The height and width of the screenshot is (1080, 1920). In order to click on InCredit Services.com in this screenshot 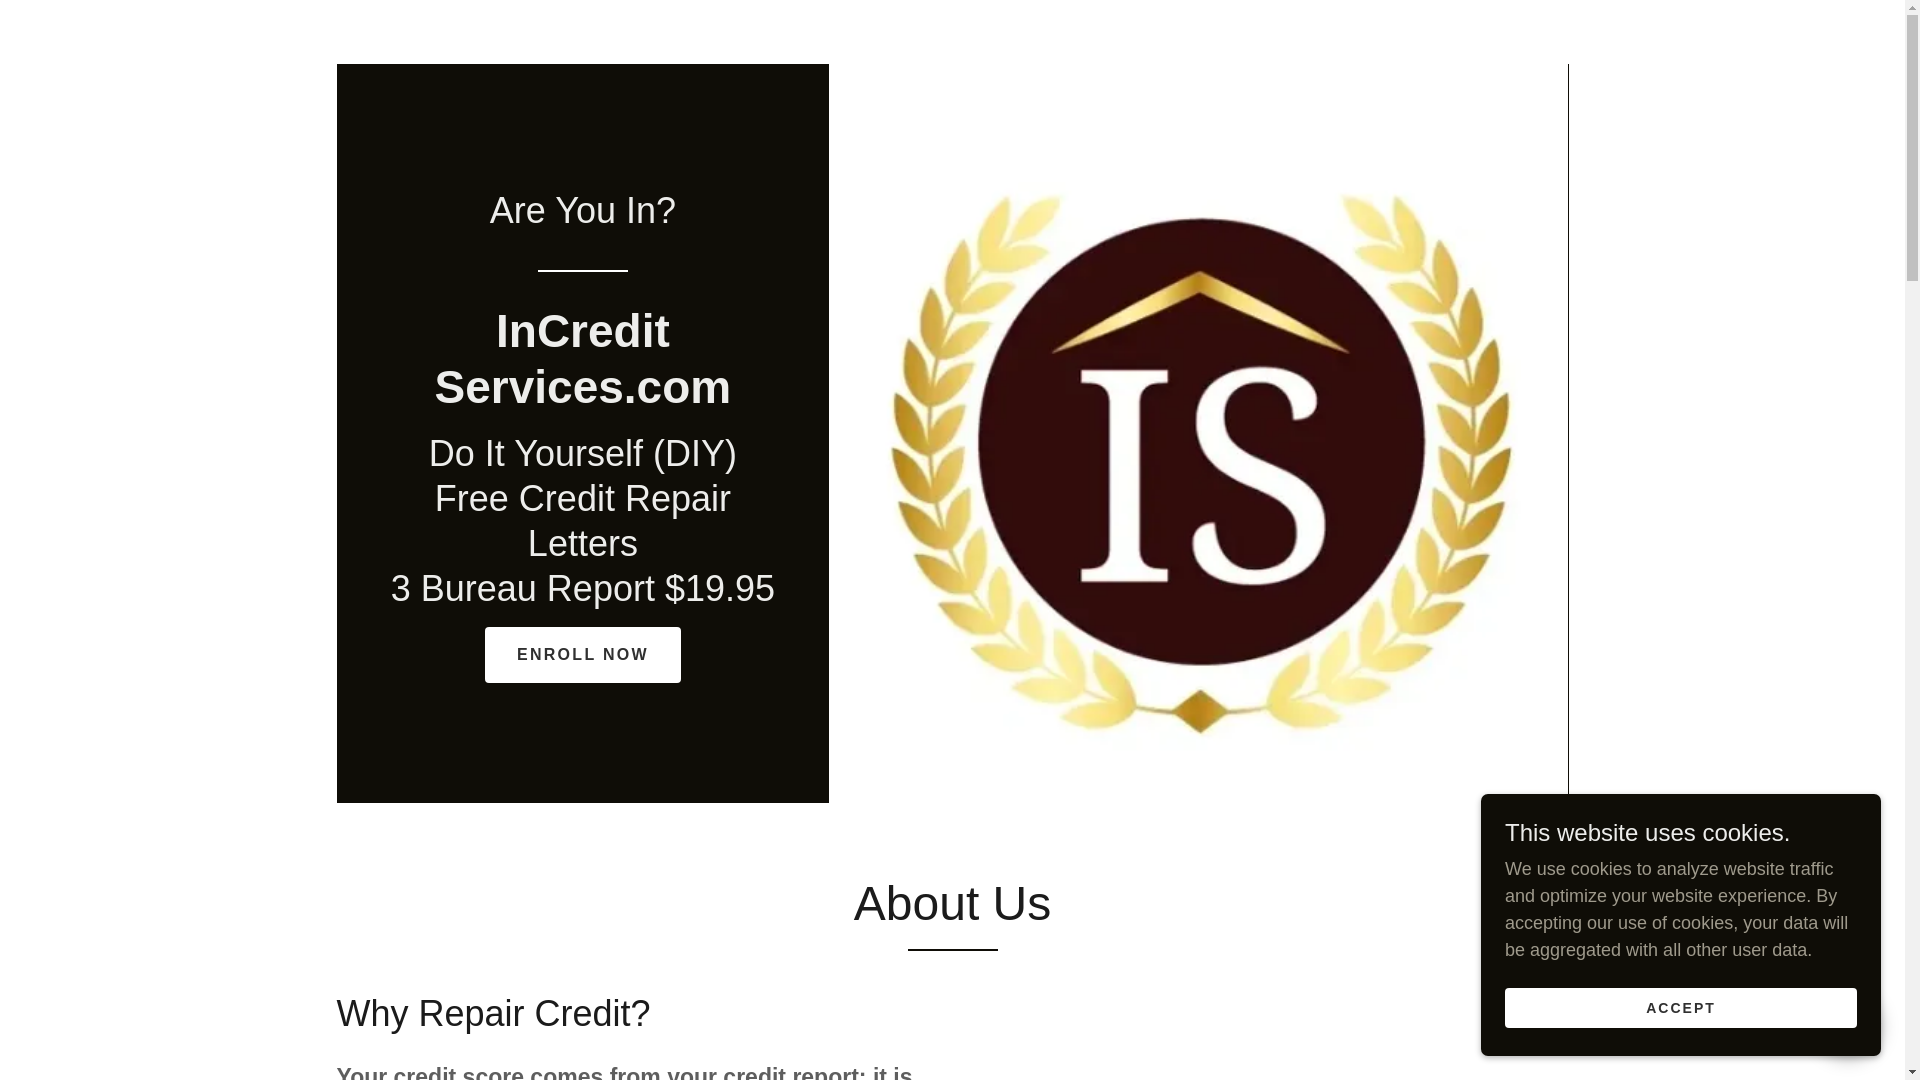, I will do `click(582, 396)`.